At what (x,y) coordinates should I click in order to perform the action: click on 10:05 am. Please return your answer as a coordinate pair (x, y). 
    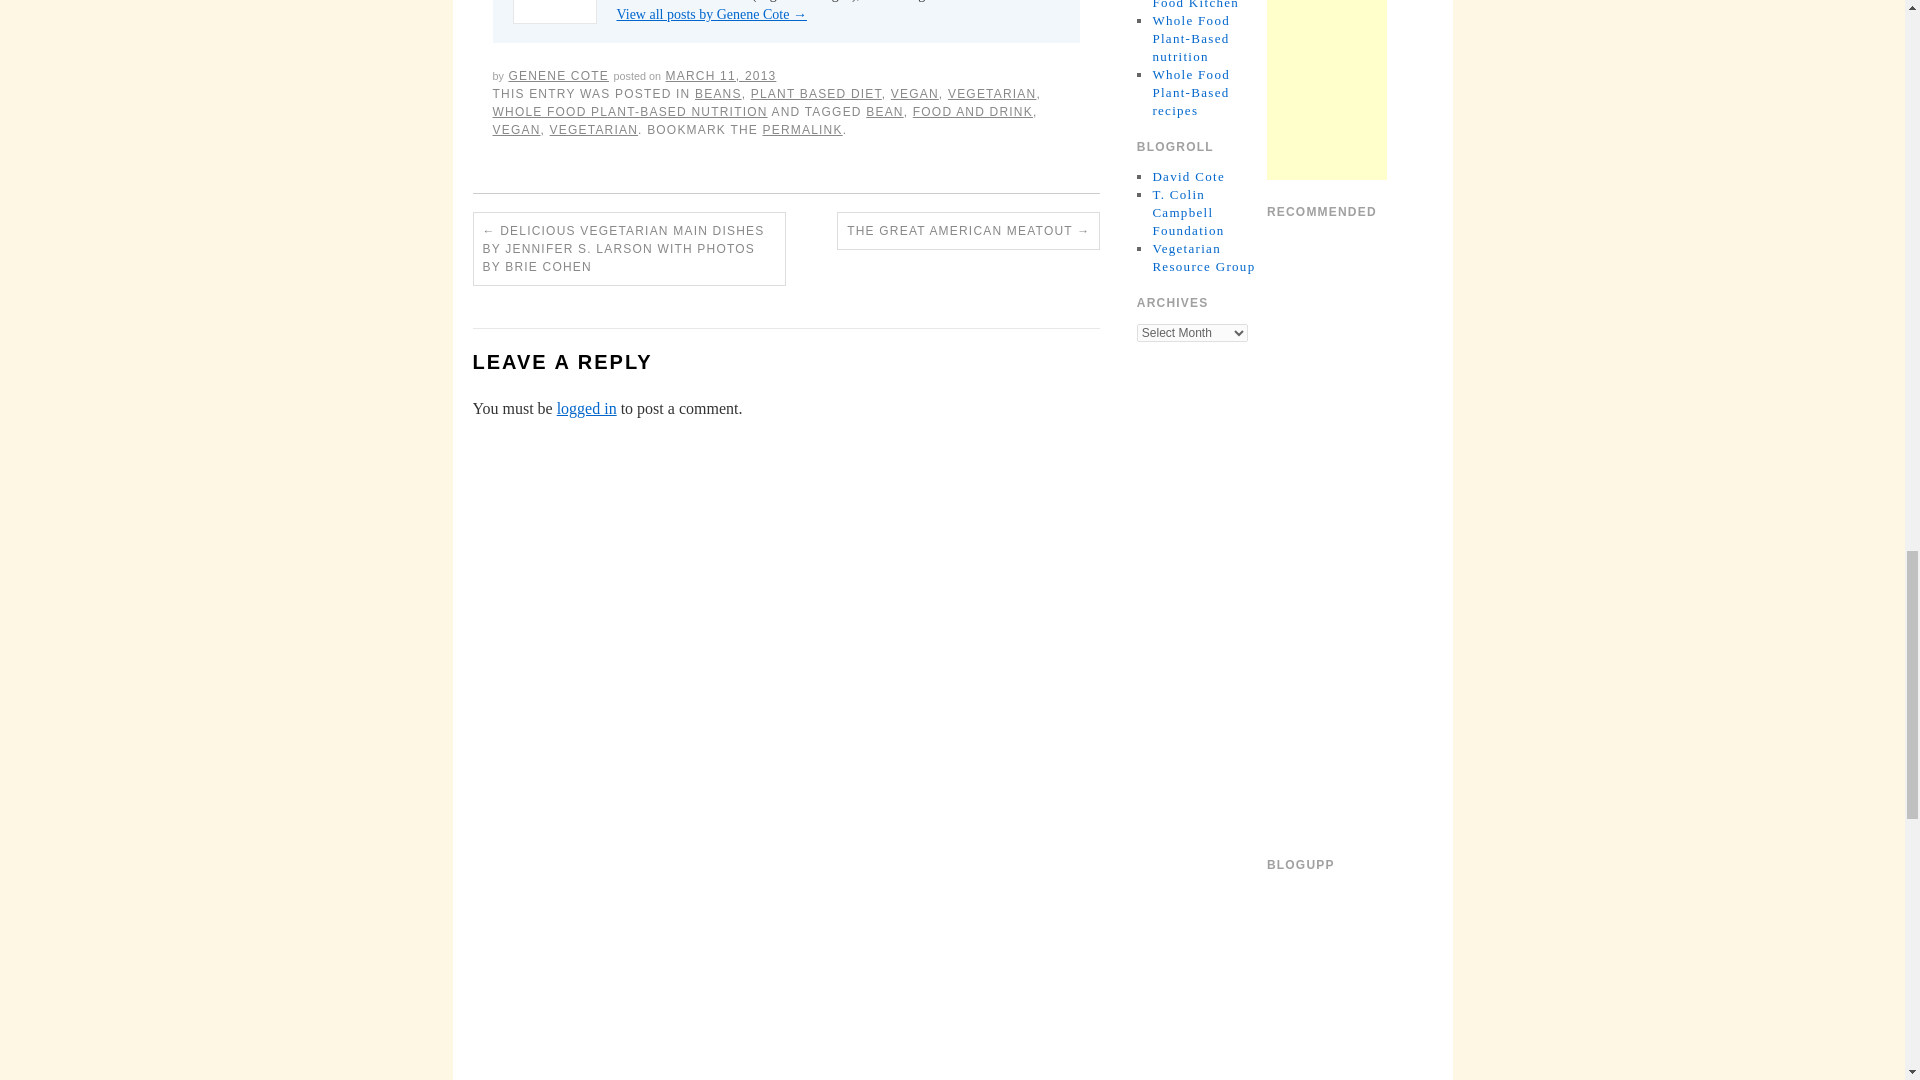
    Looking at the image, I should click on (722, 76).